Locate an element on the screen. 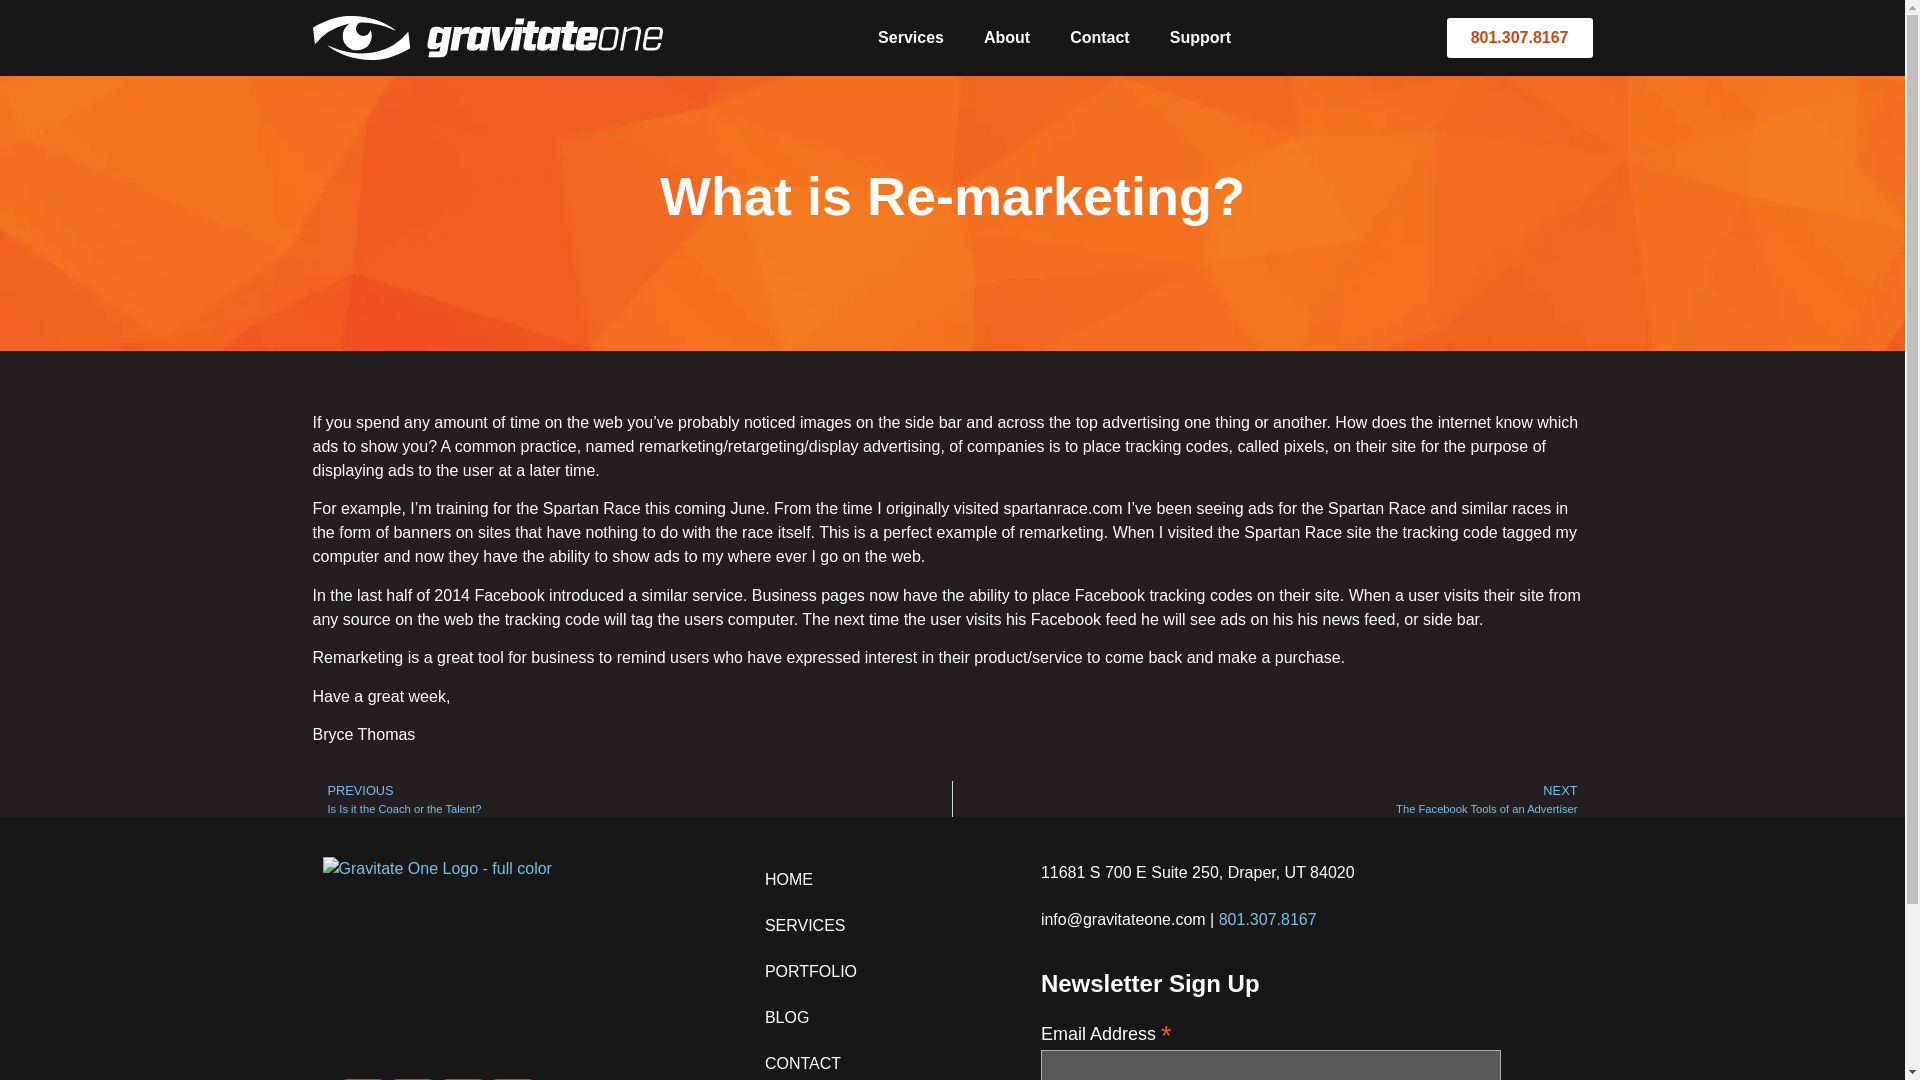 The image size is (1920, 1080). 801.307.8167 is located at coordinates (1520, 38).